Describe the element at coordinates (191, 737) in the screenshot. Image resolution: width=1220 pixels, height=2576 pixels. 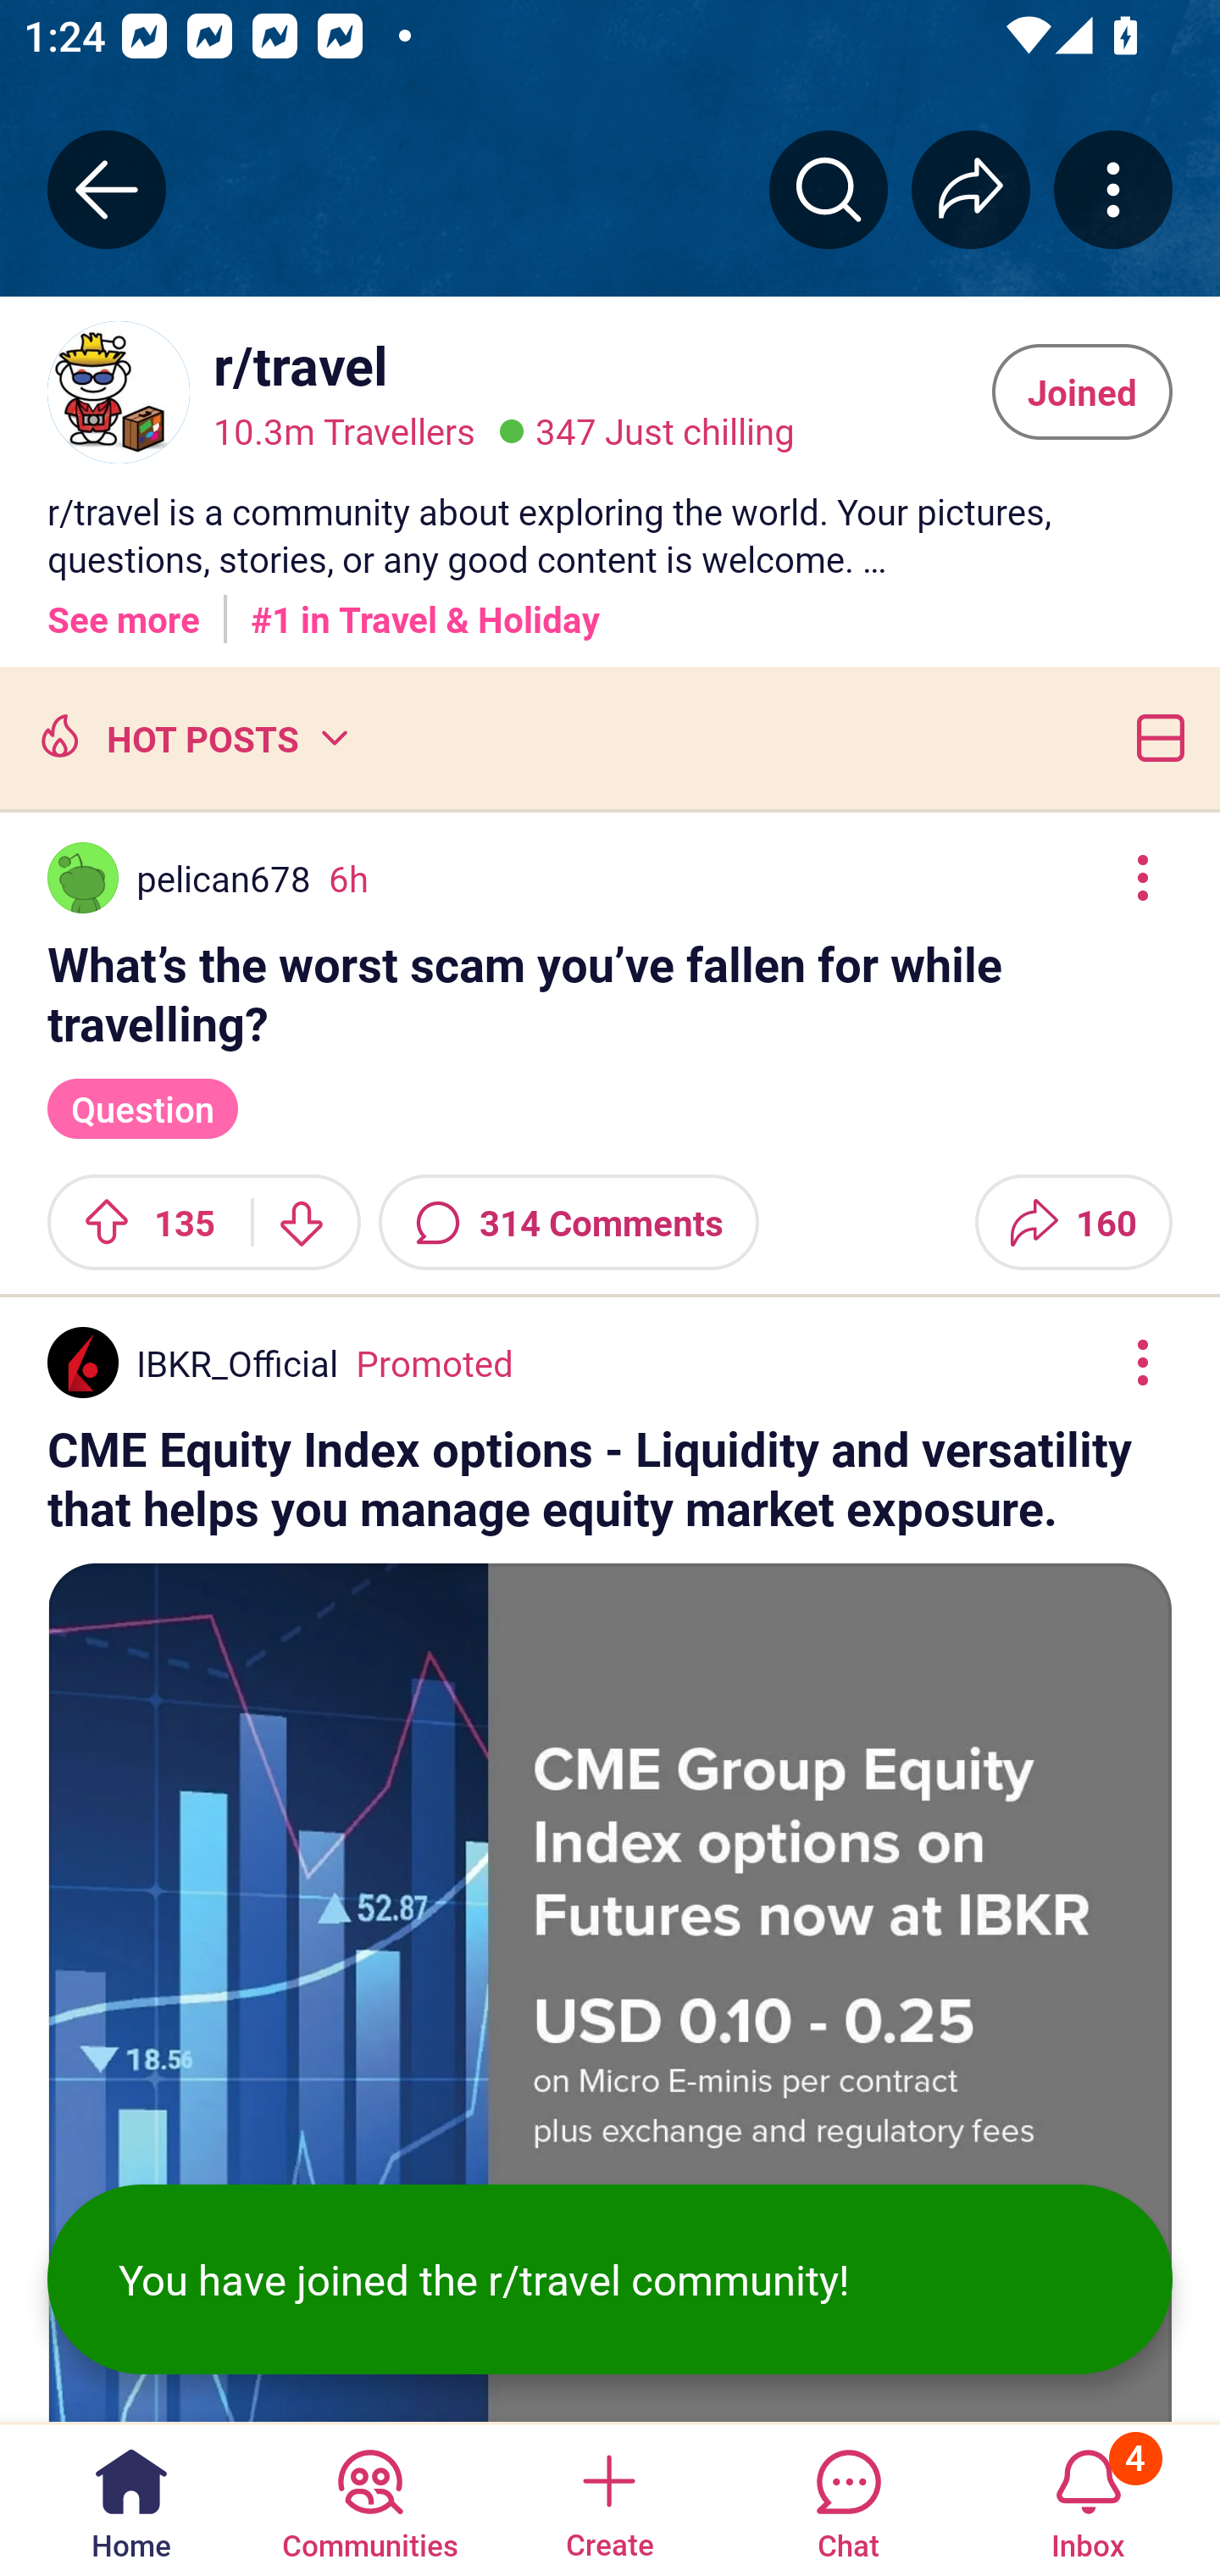
I see `Hot posts HOT POSTS` at that location.